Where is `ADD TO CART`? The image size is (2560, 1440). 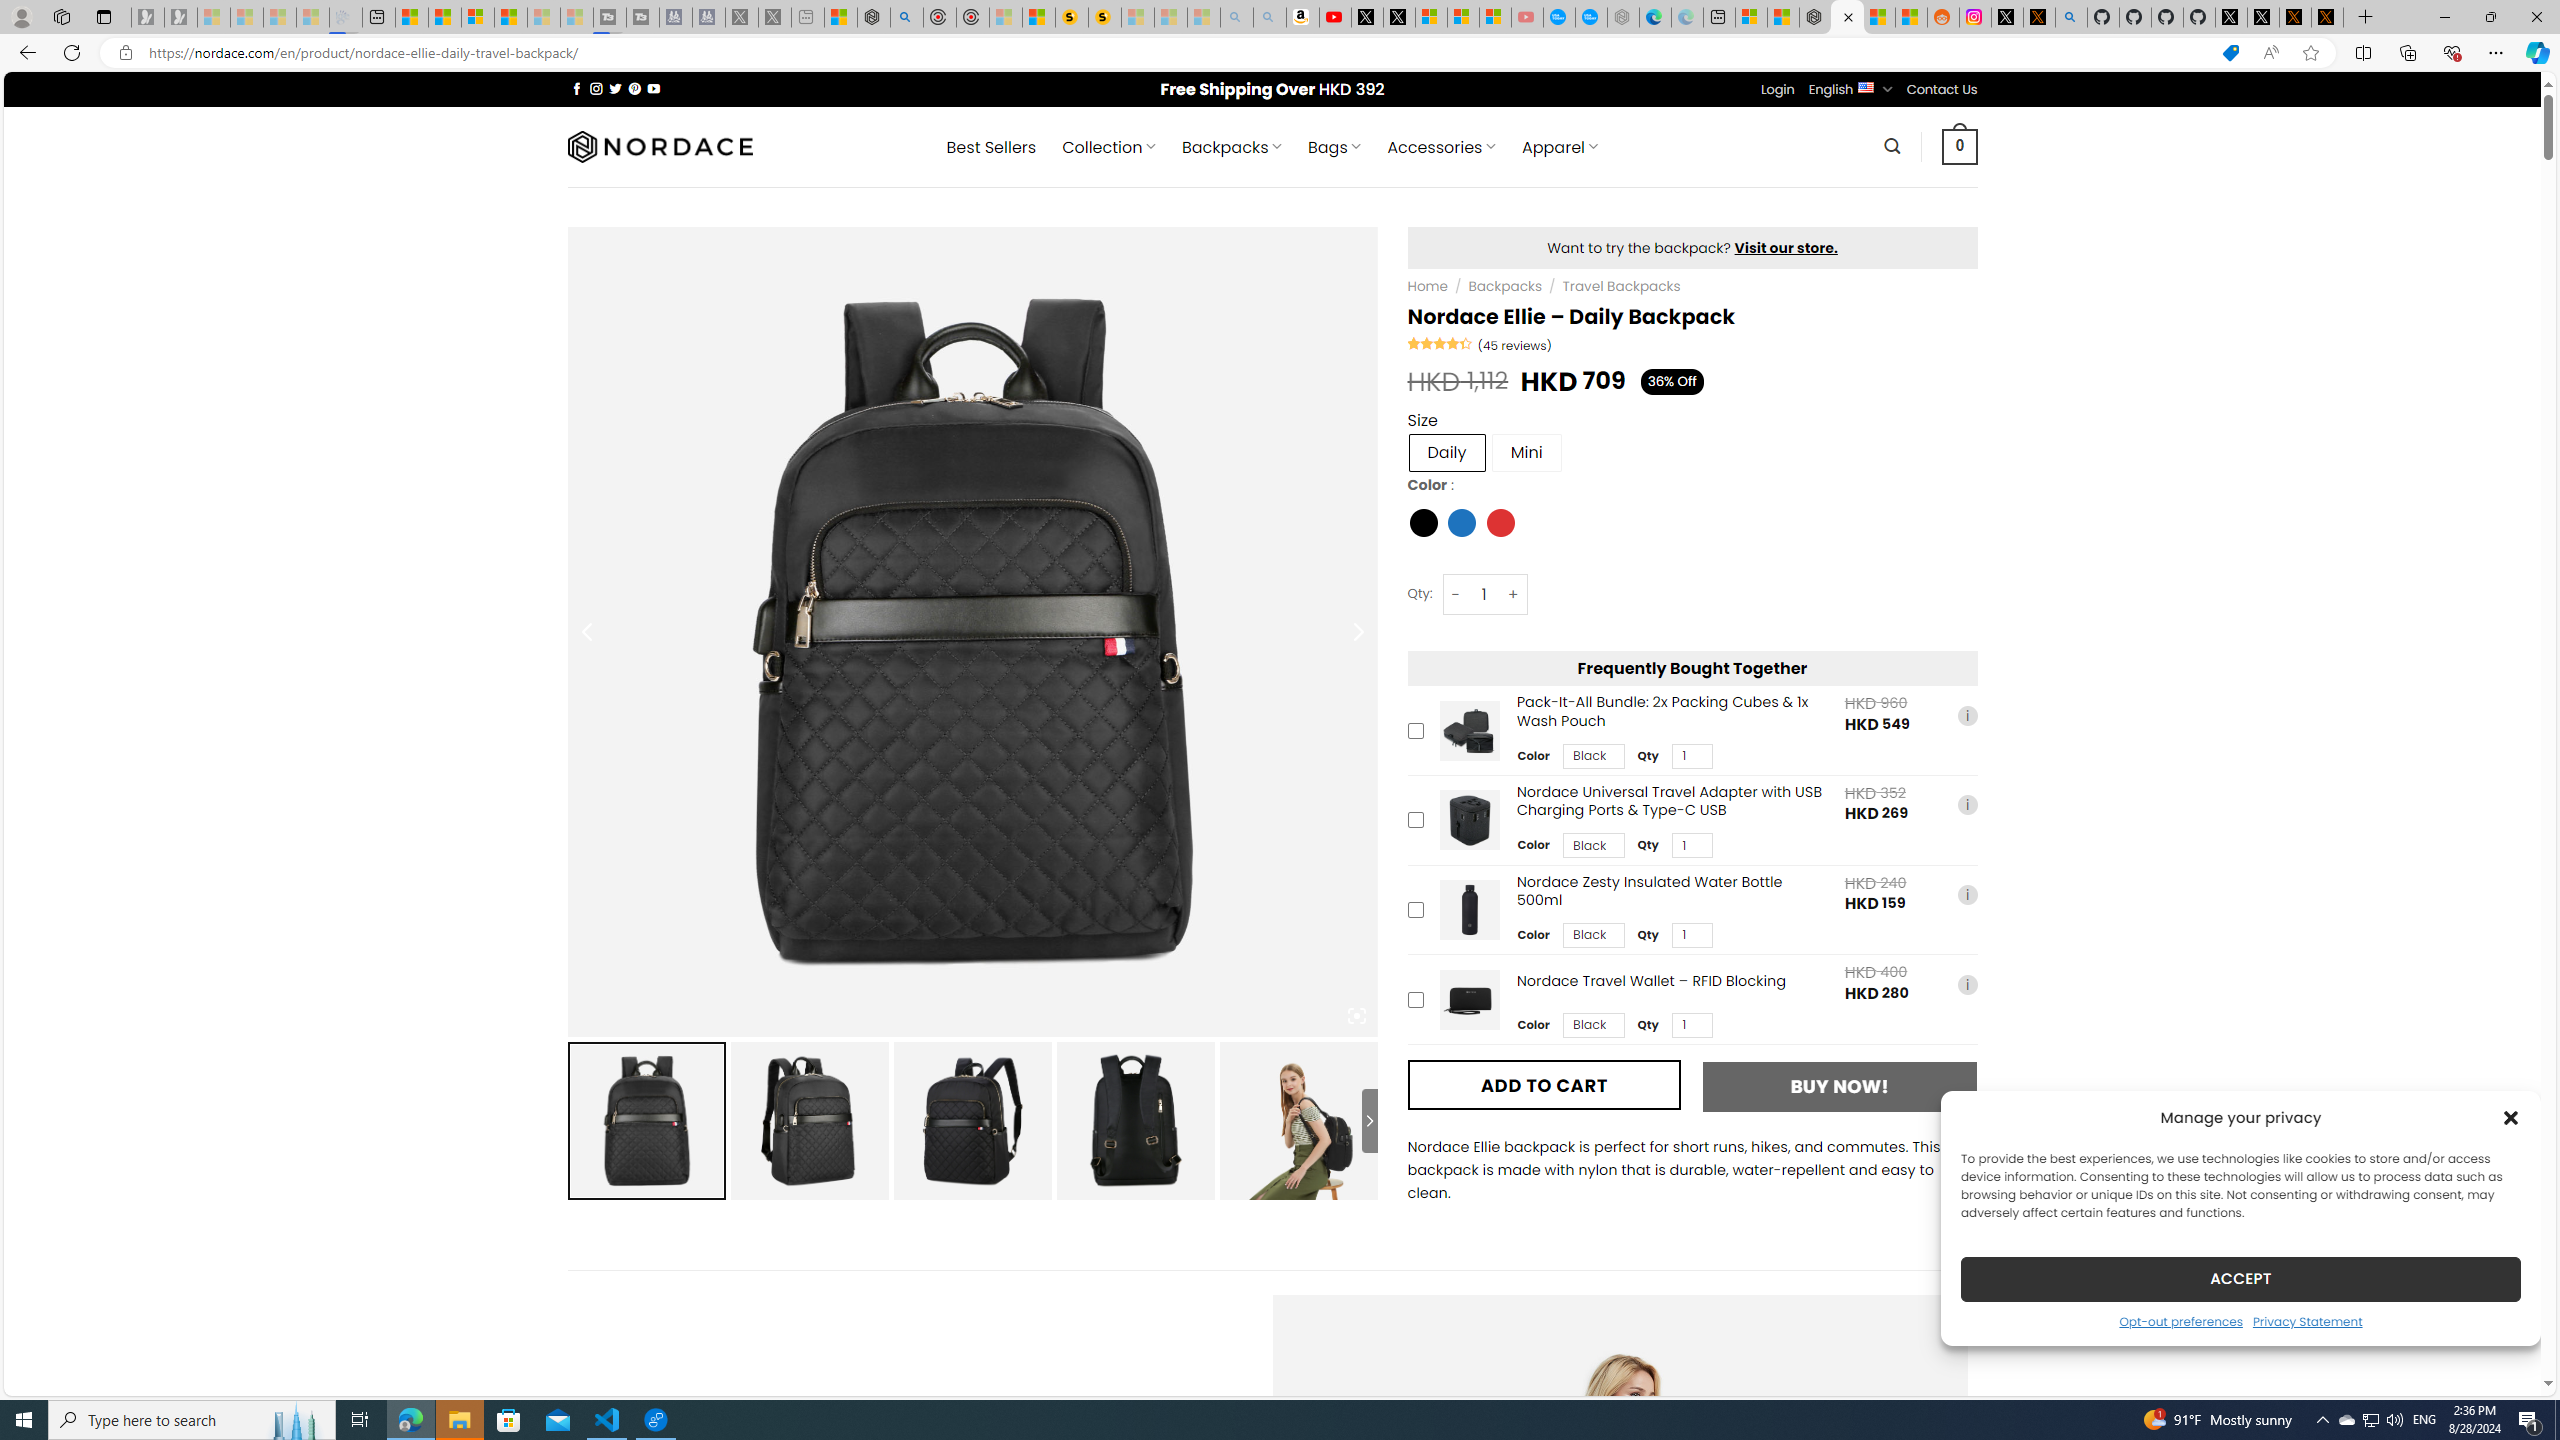
ADD TO CART is located at coordinates (1544, 1085).